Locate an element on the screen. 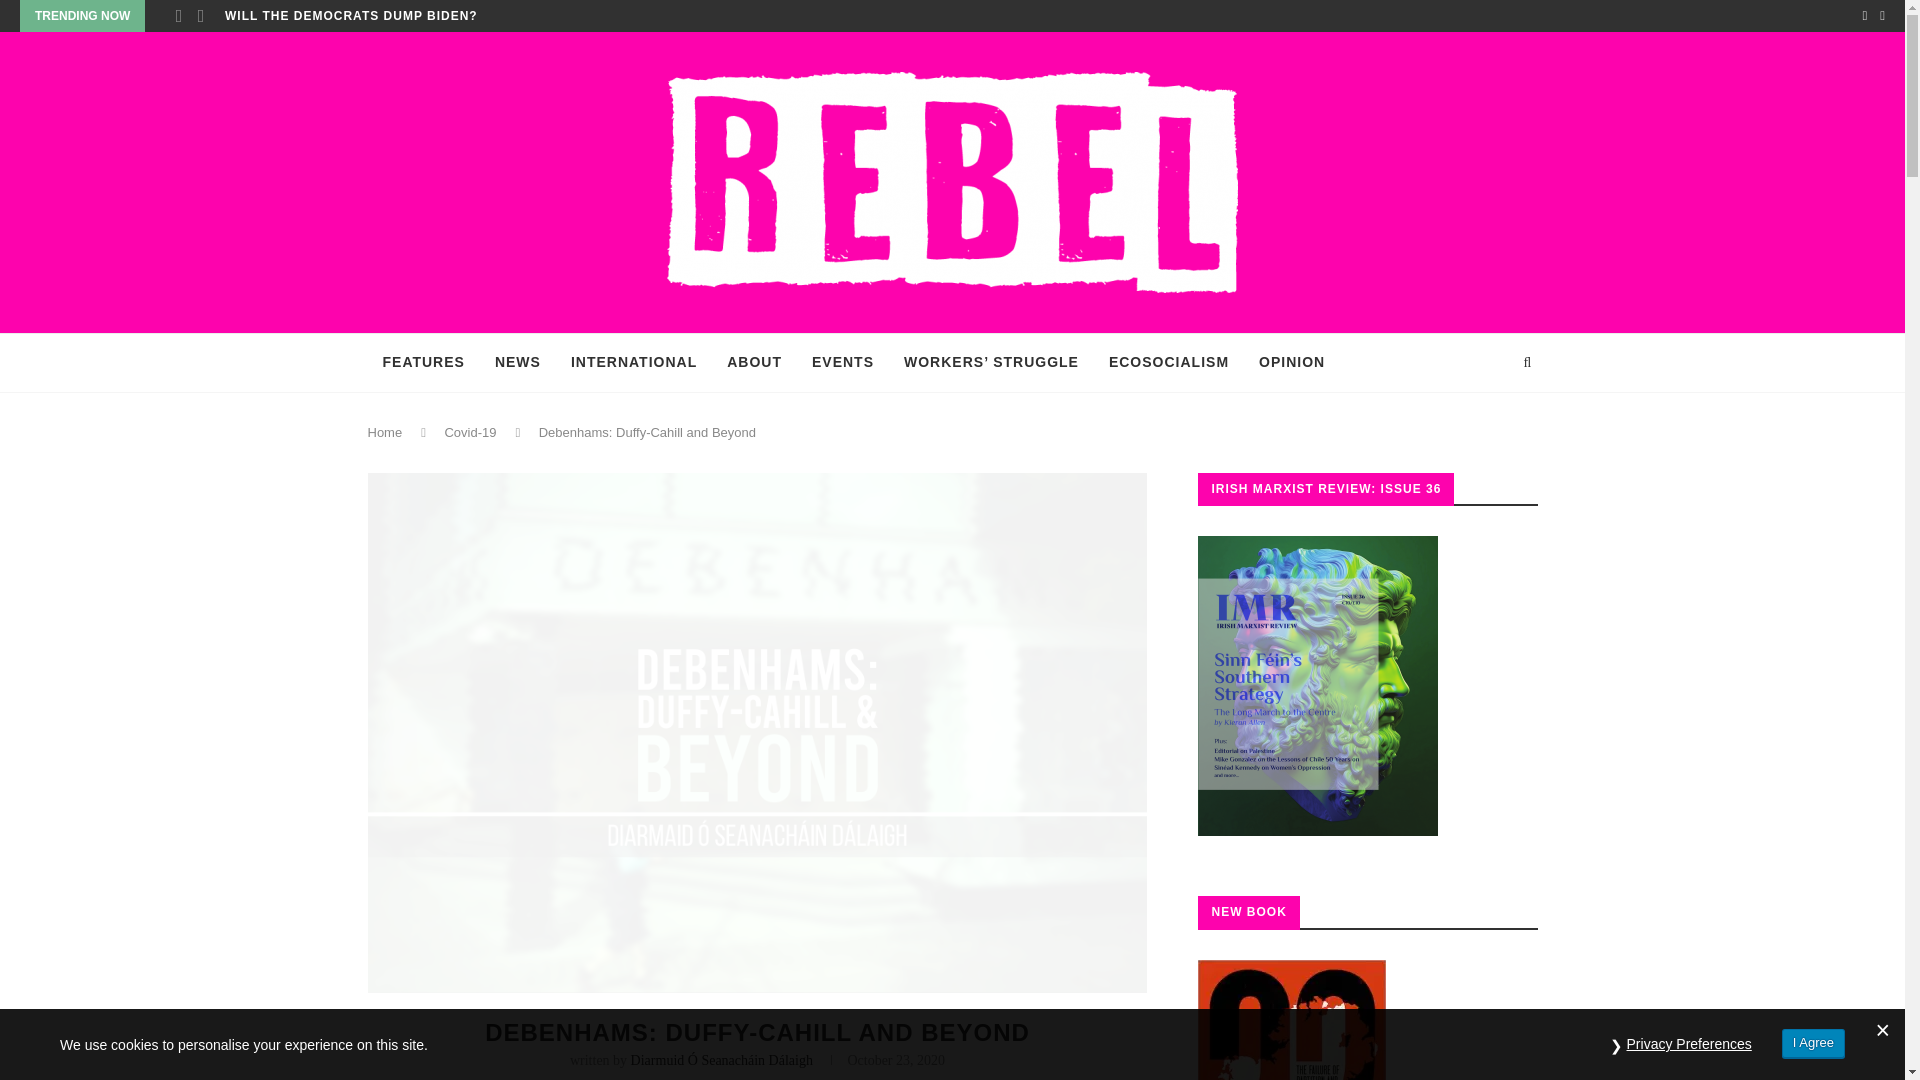  INTERNATIONAL is located at coordinates (634, 362).